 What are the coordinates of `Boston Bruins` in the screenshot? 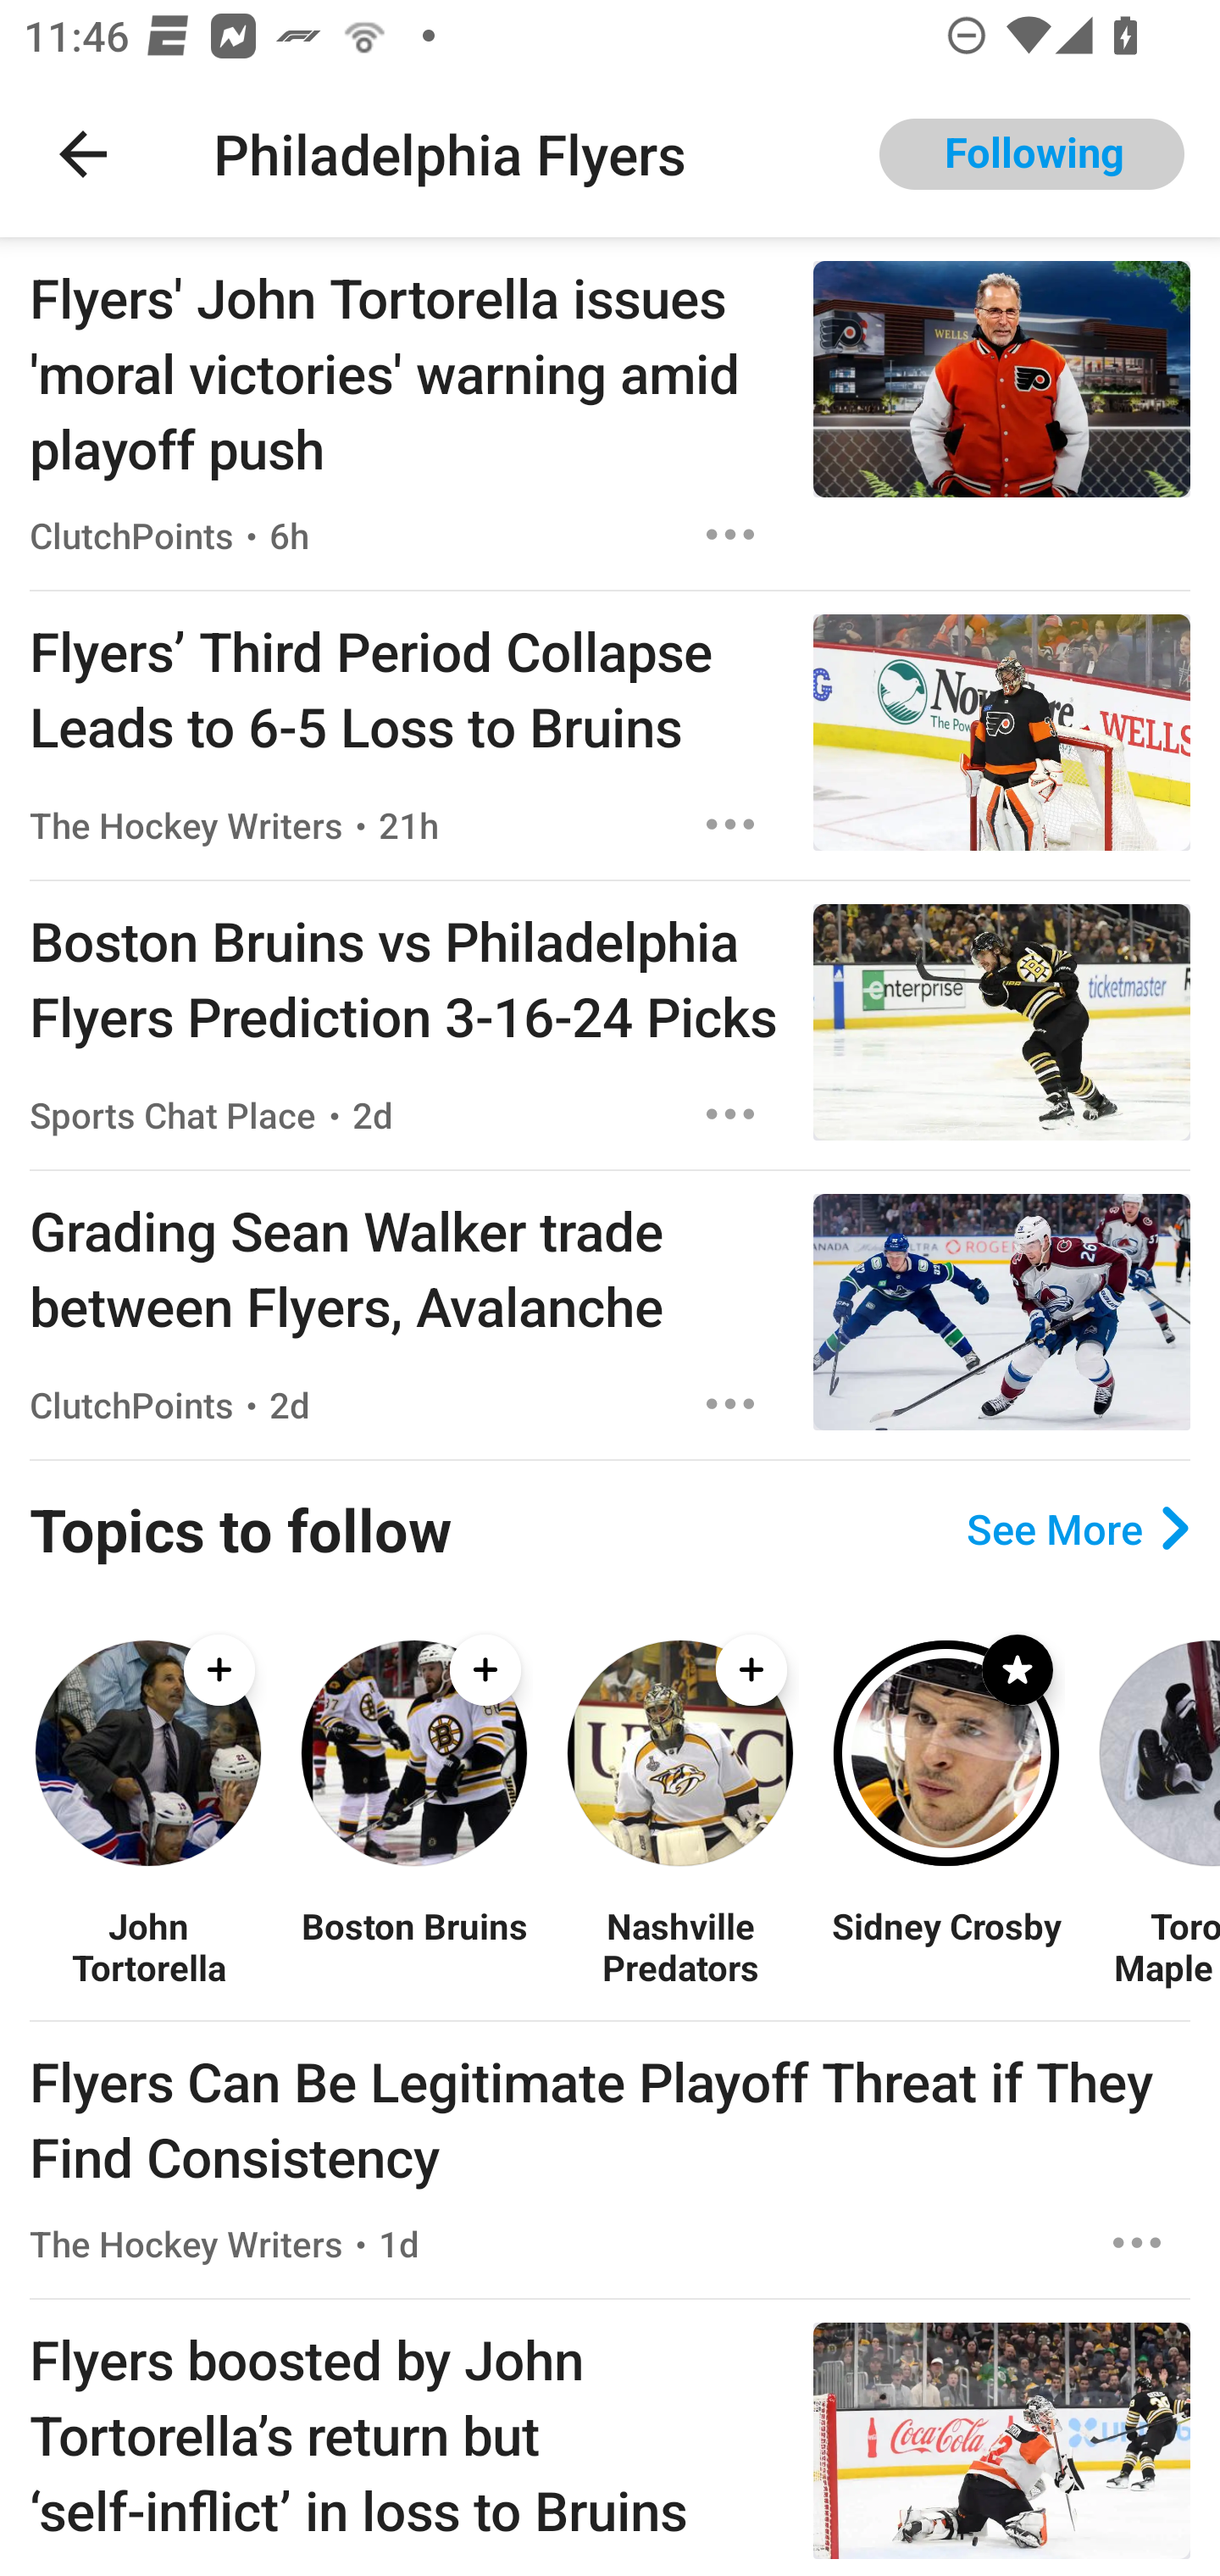 It's located at (413, 1946).